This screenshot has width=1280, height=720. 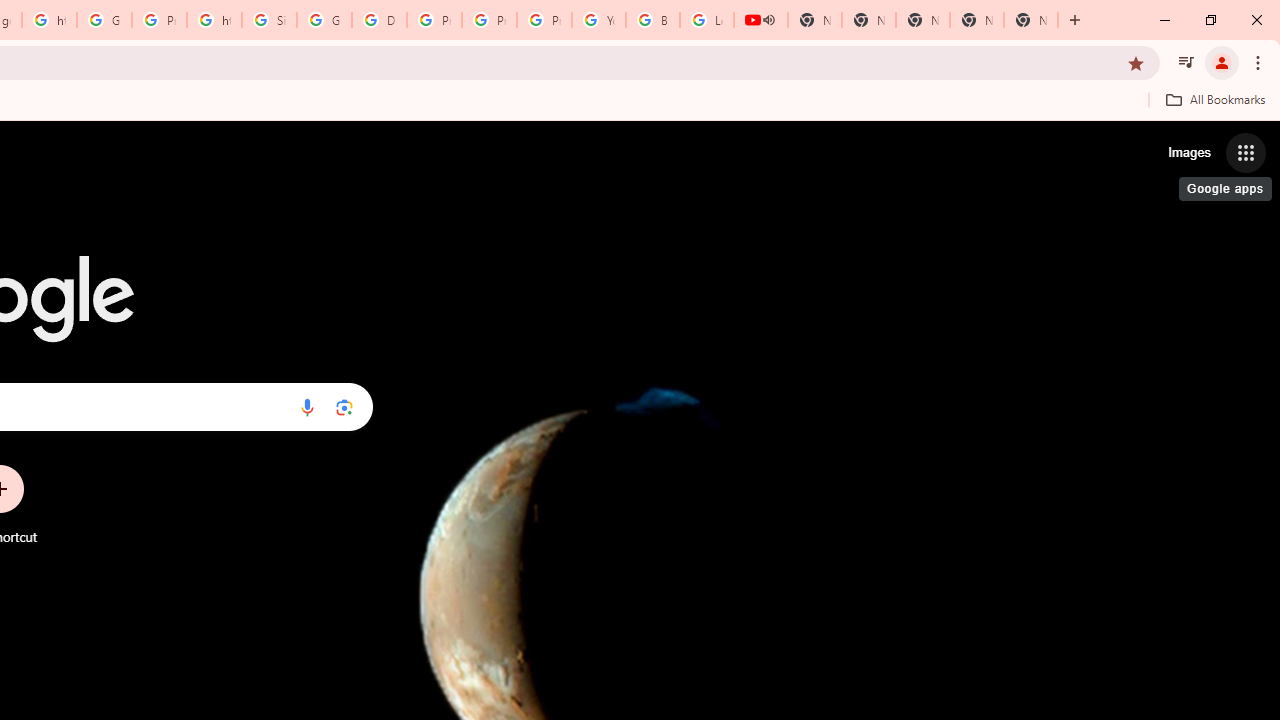 I want to click on https://scholar.google.com/, so click(x=214, y=20).